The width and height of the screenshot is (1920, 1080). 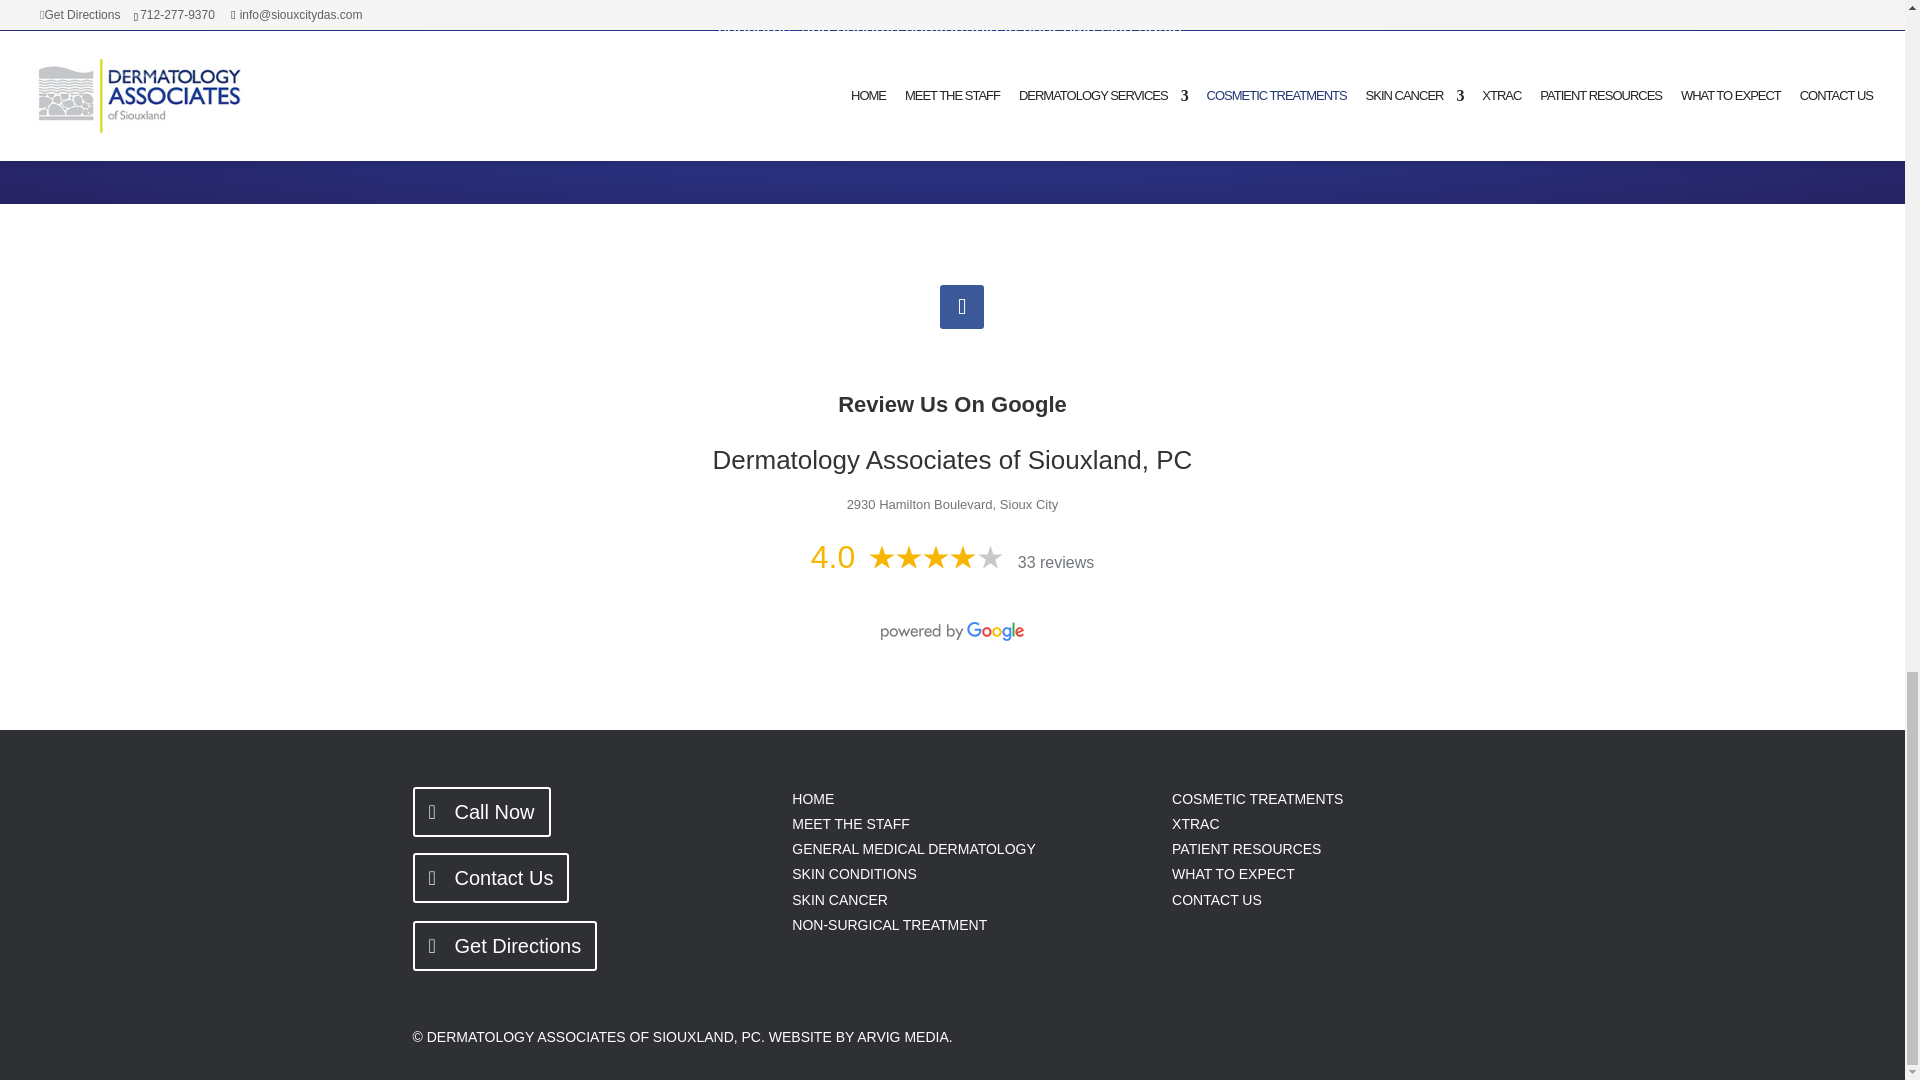 I want to click on GENERAL MEDICAL DERMATOLOGY, so click(x=914, y=849).